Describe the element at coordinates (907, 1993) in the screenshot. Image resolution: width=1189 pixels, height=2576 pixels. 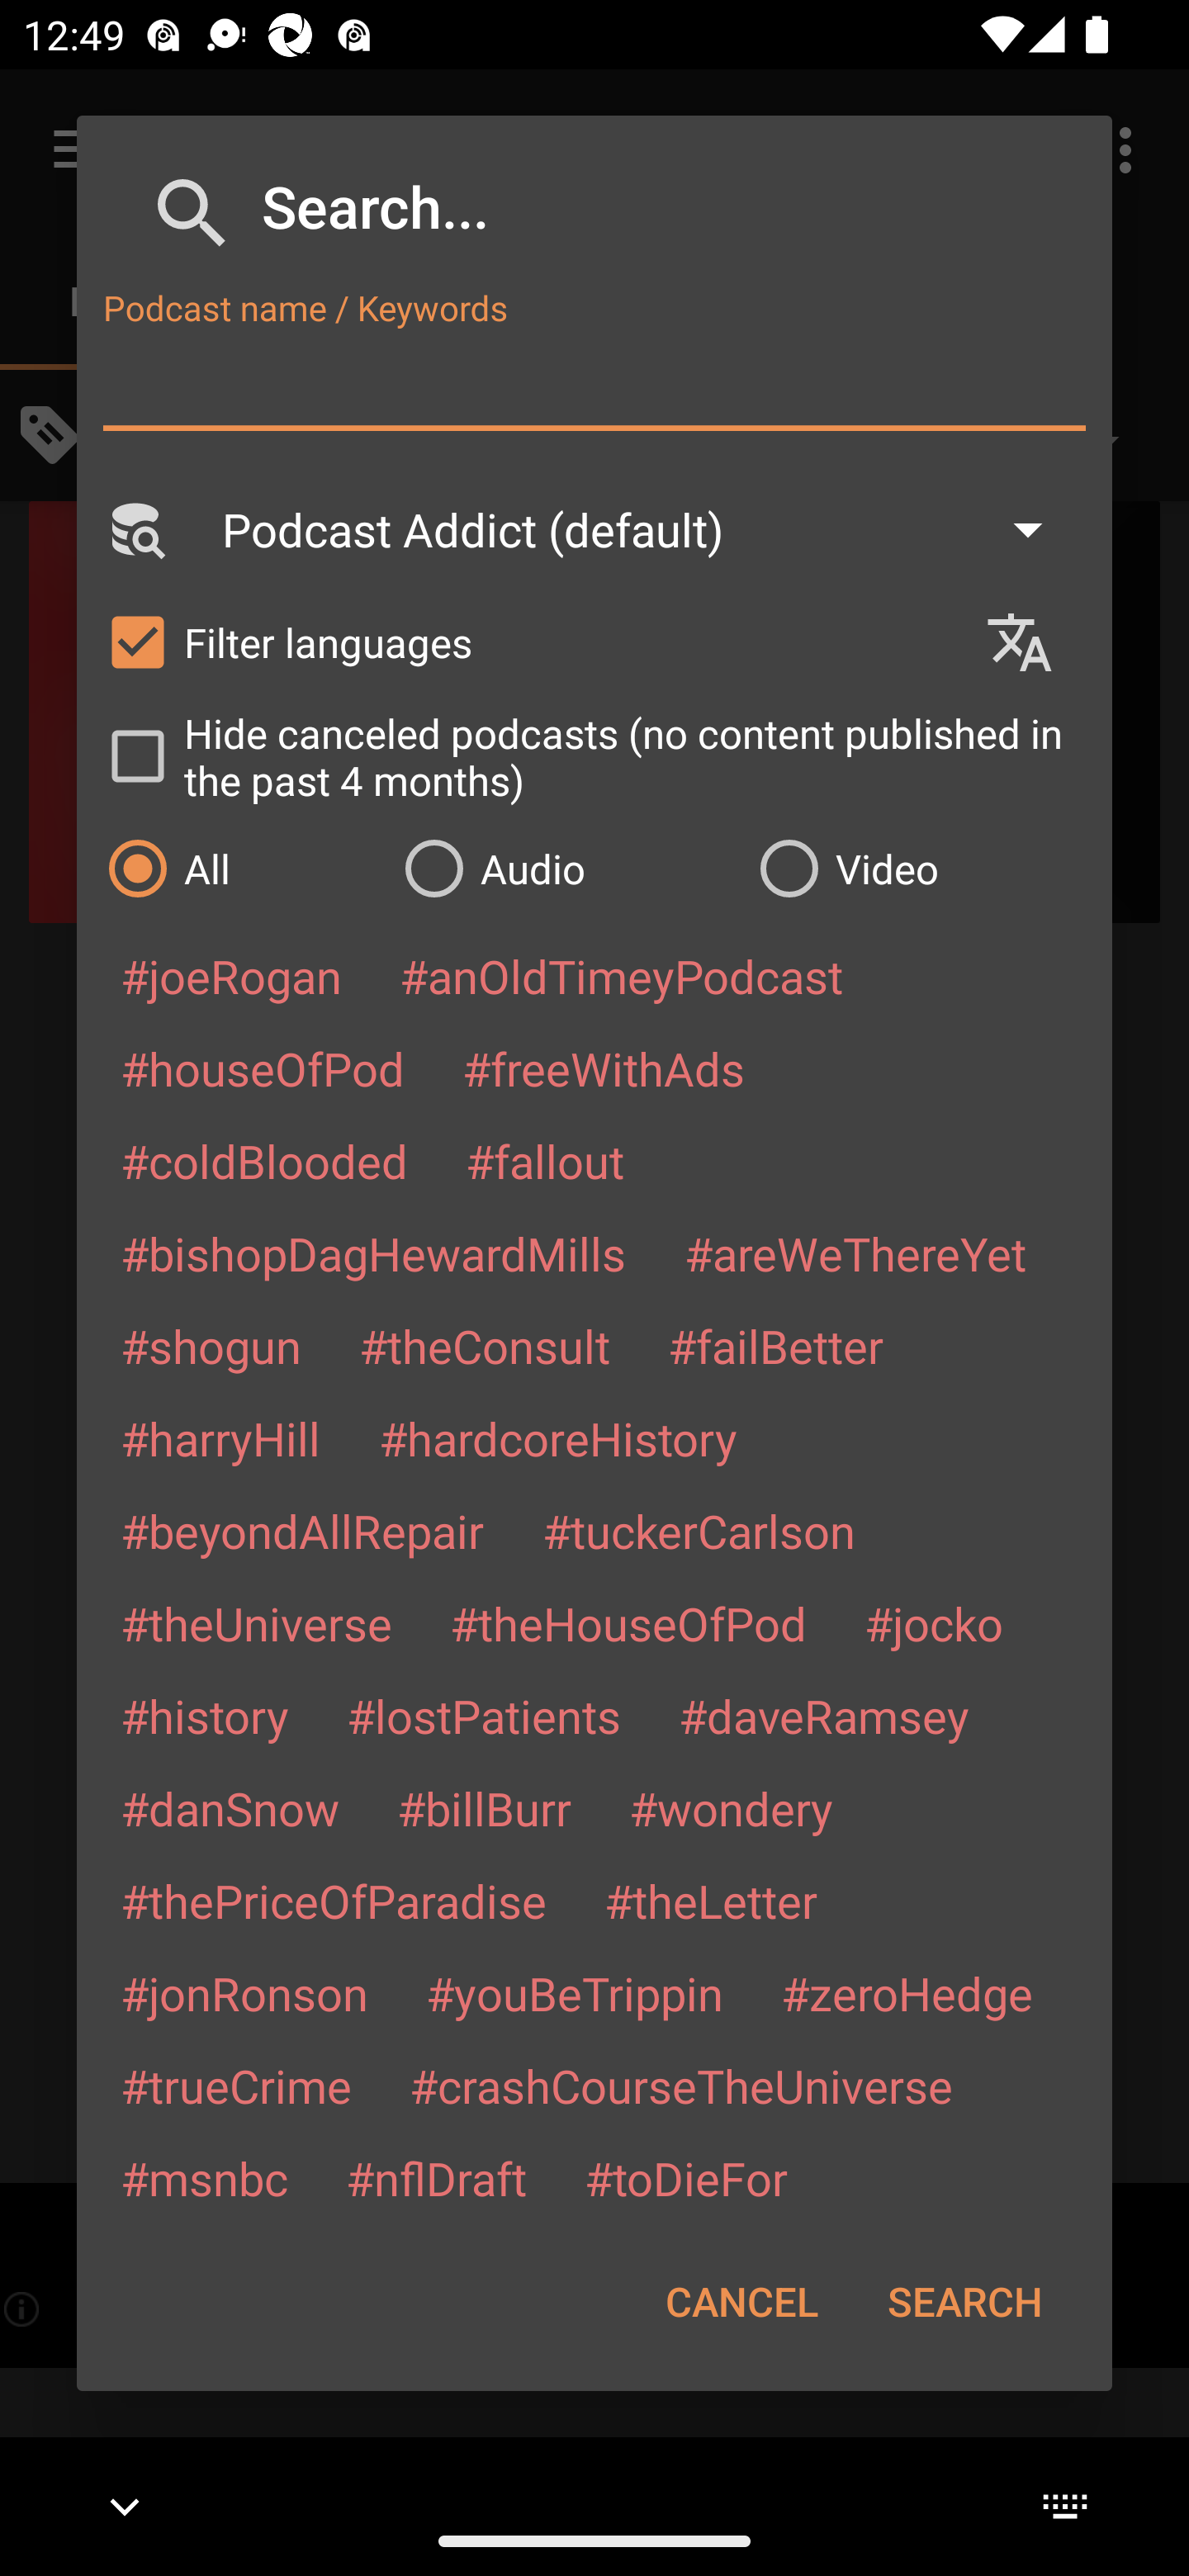
I see `#zeroHedge` at that location.